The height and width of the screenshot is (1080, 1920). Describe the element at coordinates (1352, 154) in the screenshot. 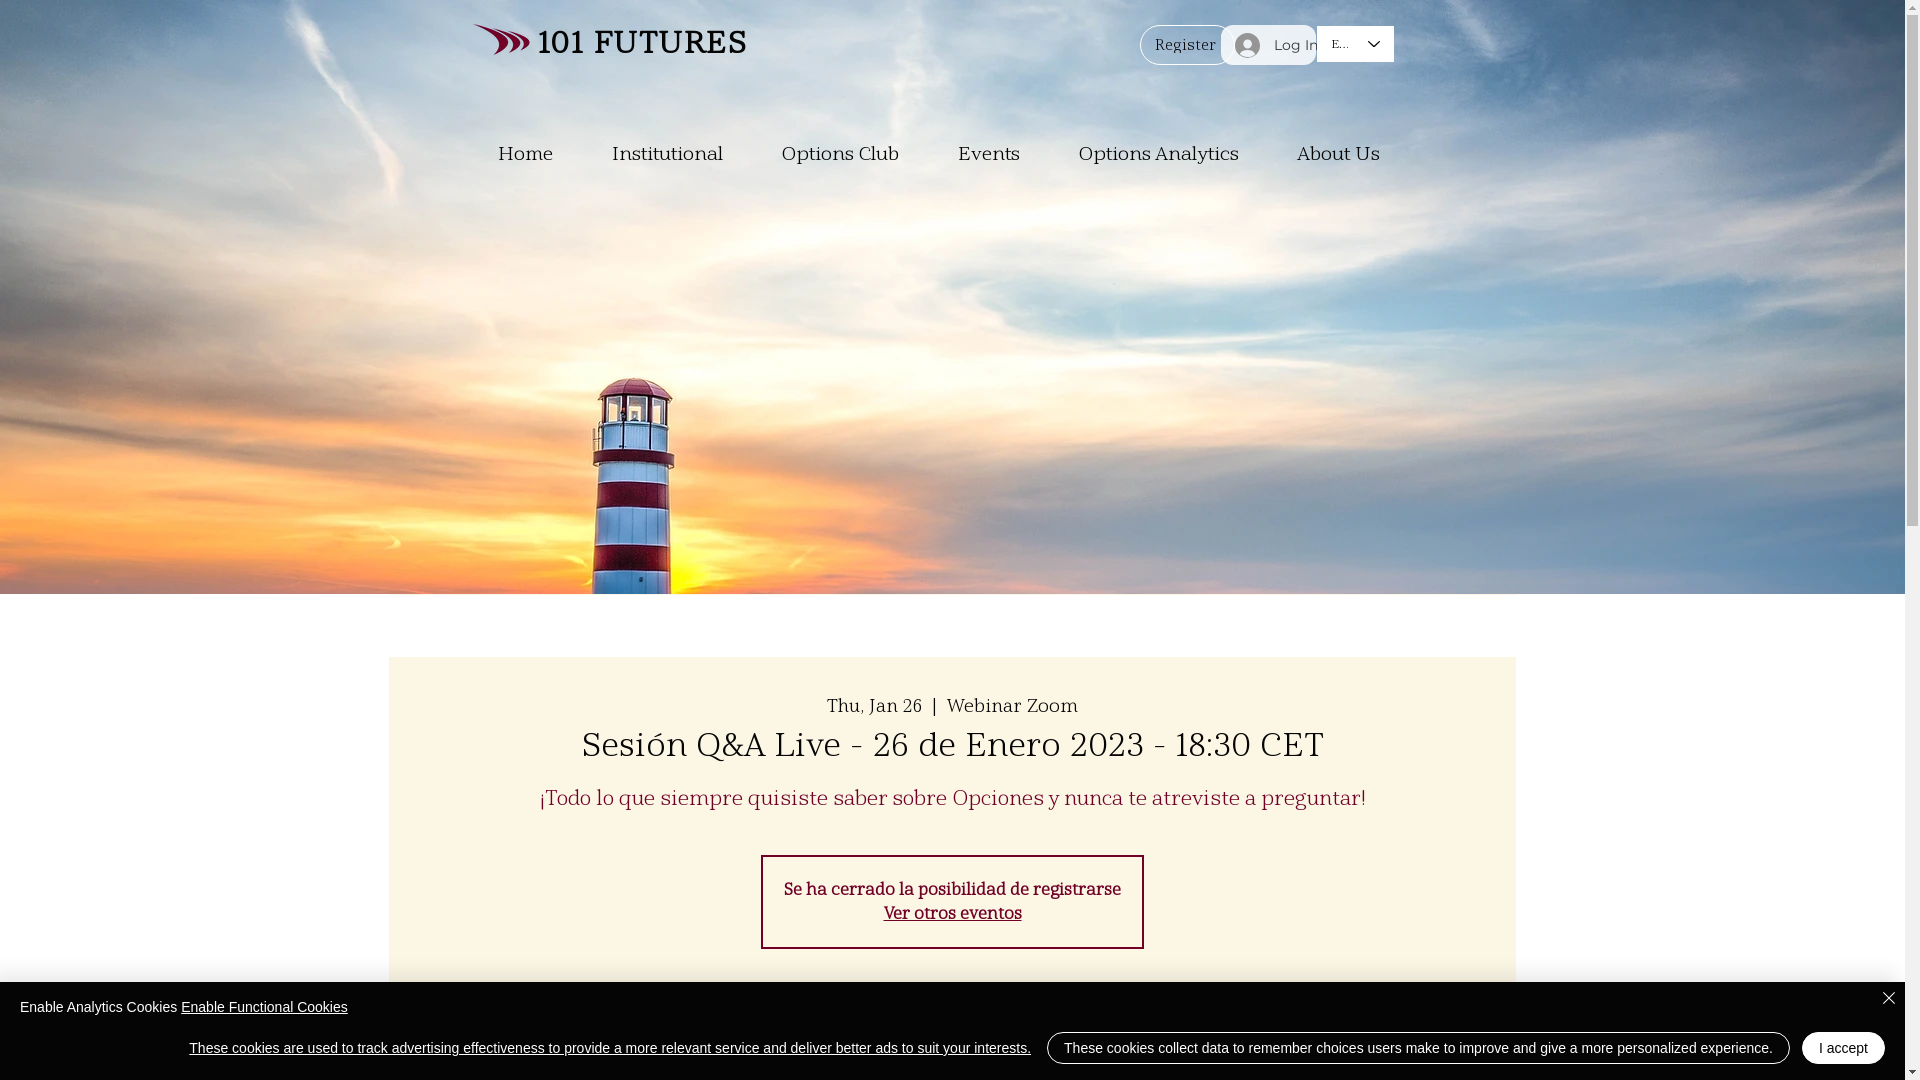

I see `About Us` at that location.